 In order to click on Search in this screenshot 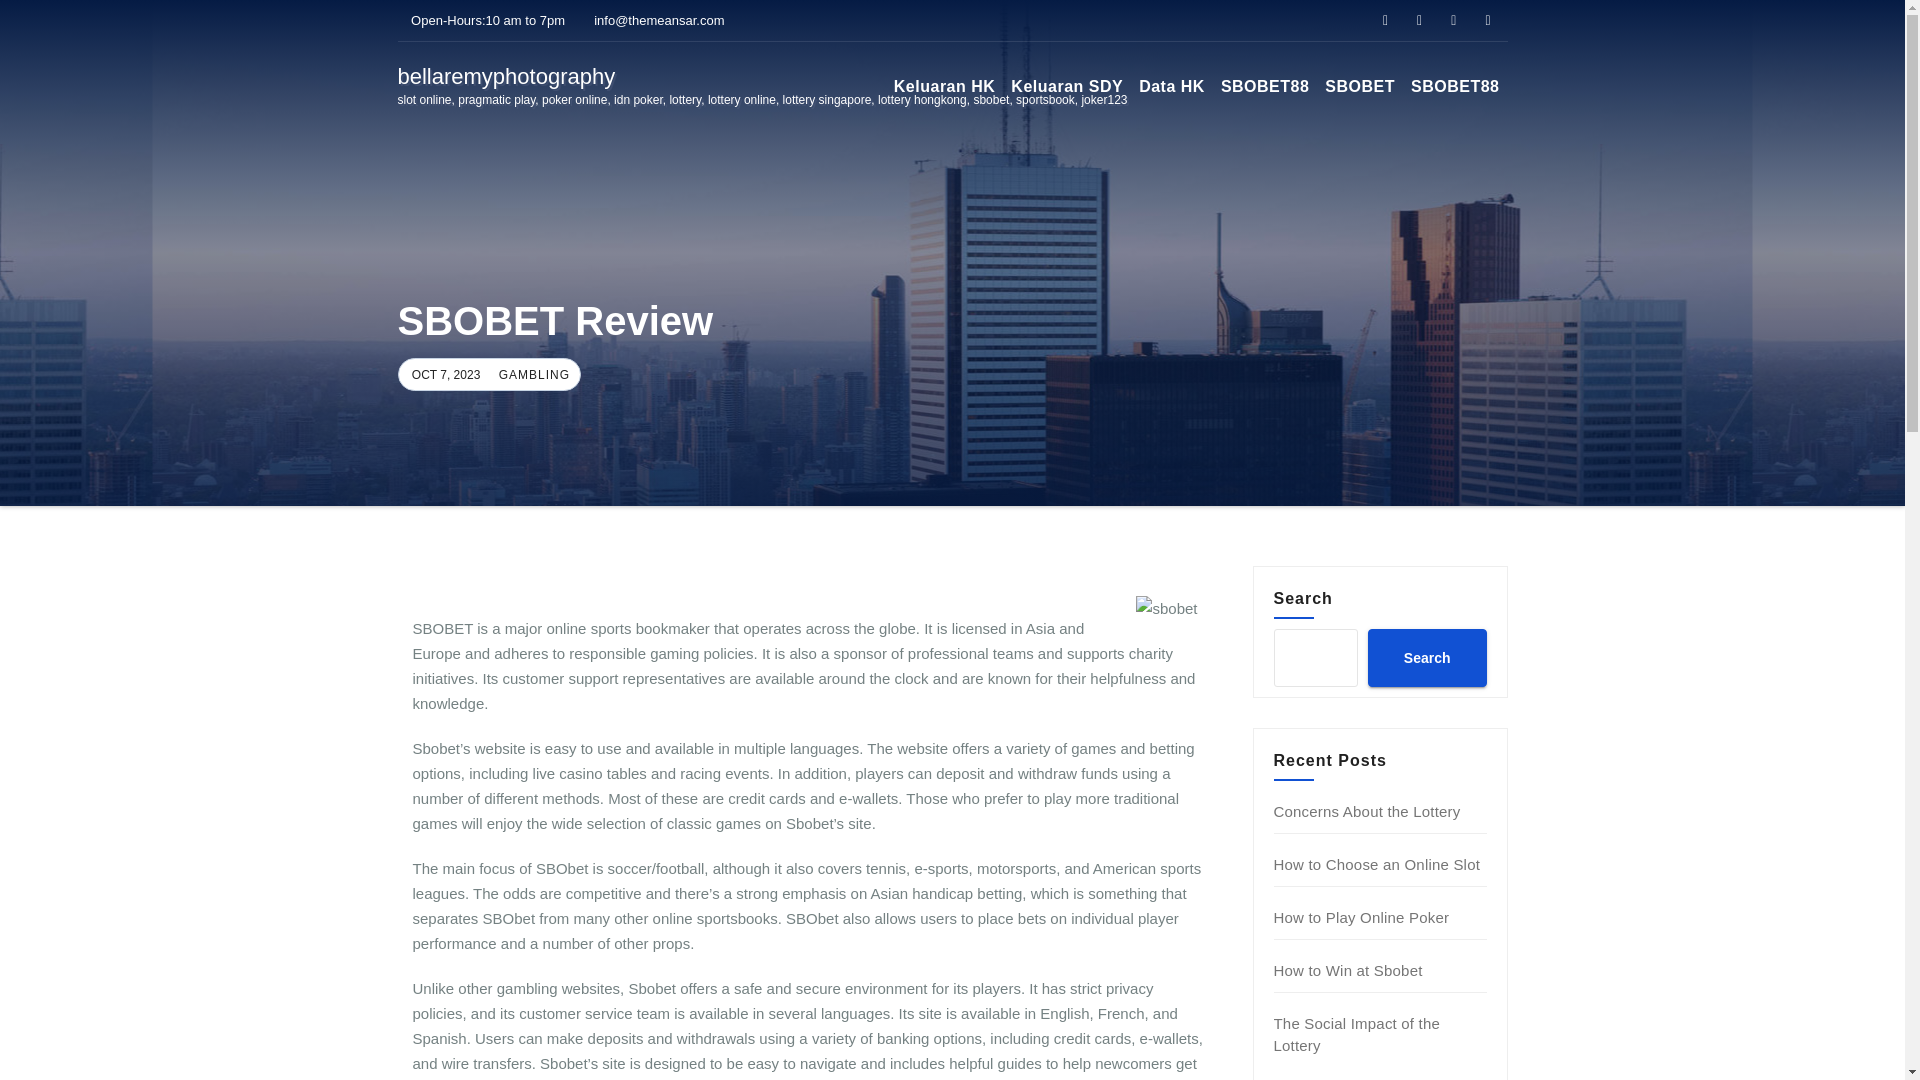, I will do `click(1426, 657)`.